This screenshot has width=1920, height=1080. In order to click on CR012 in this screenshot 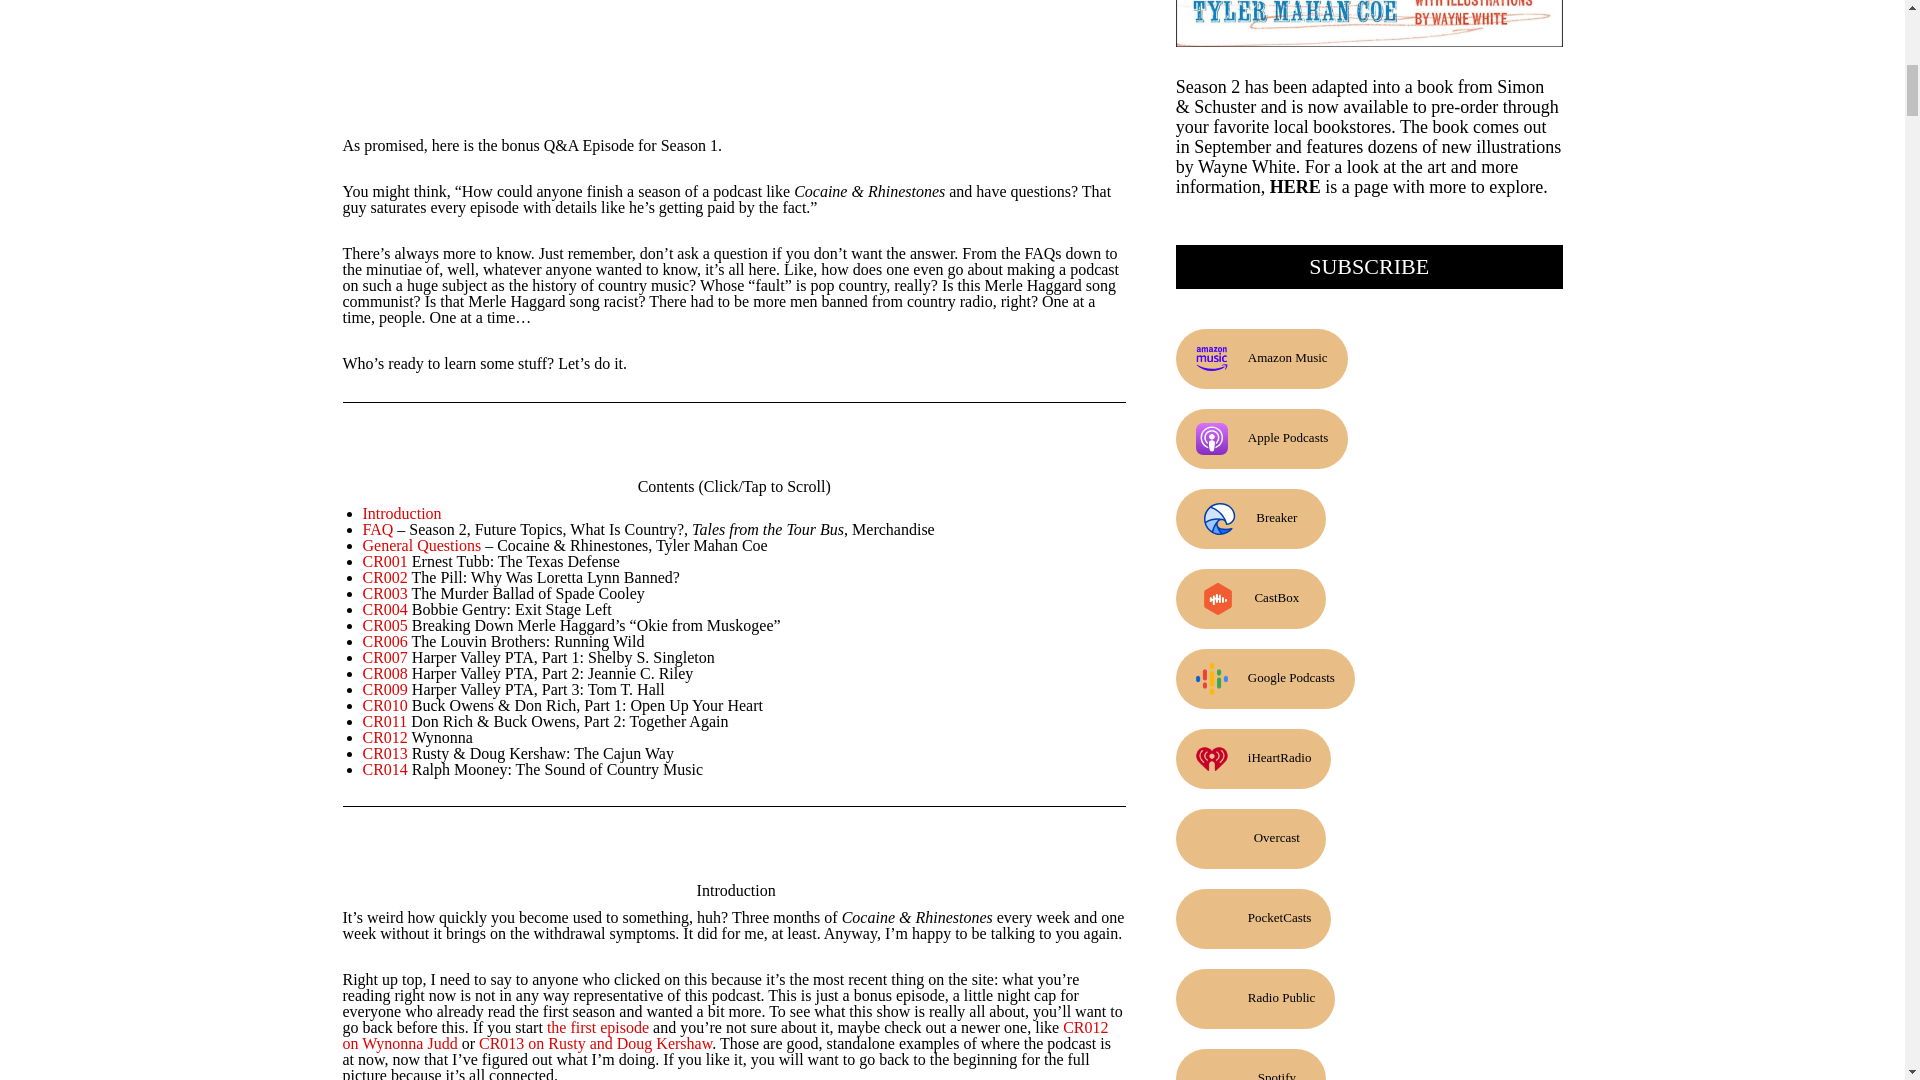, I will do `click(384, 738)`.